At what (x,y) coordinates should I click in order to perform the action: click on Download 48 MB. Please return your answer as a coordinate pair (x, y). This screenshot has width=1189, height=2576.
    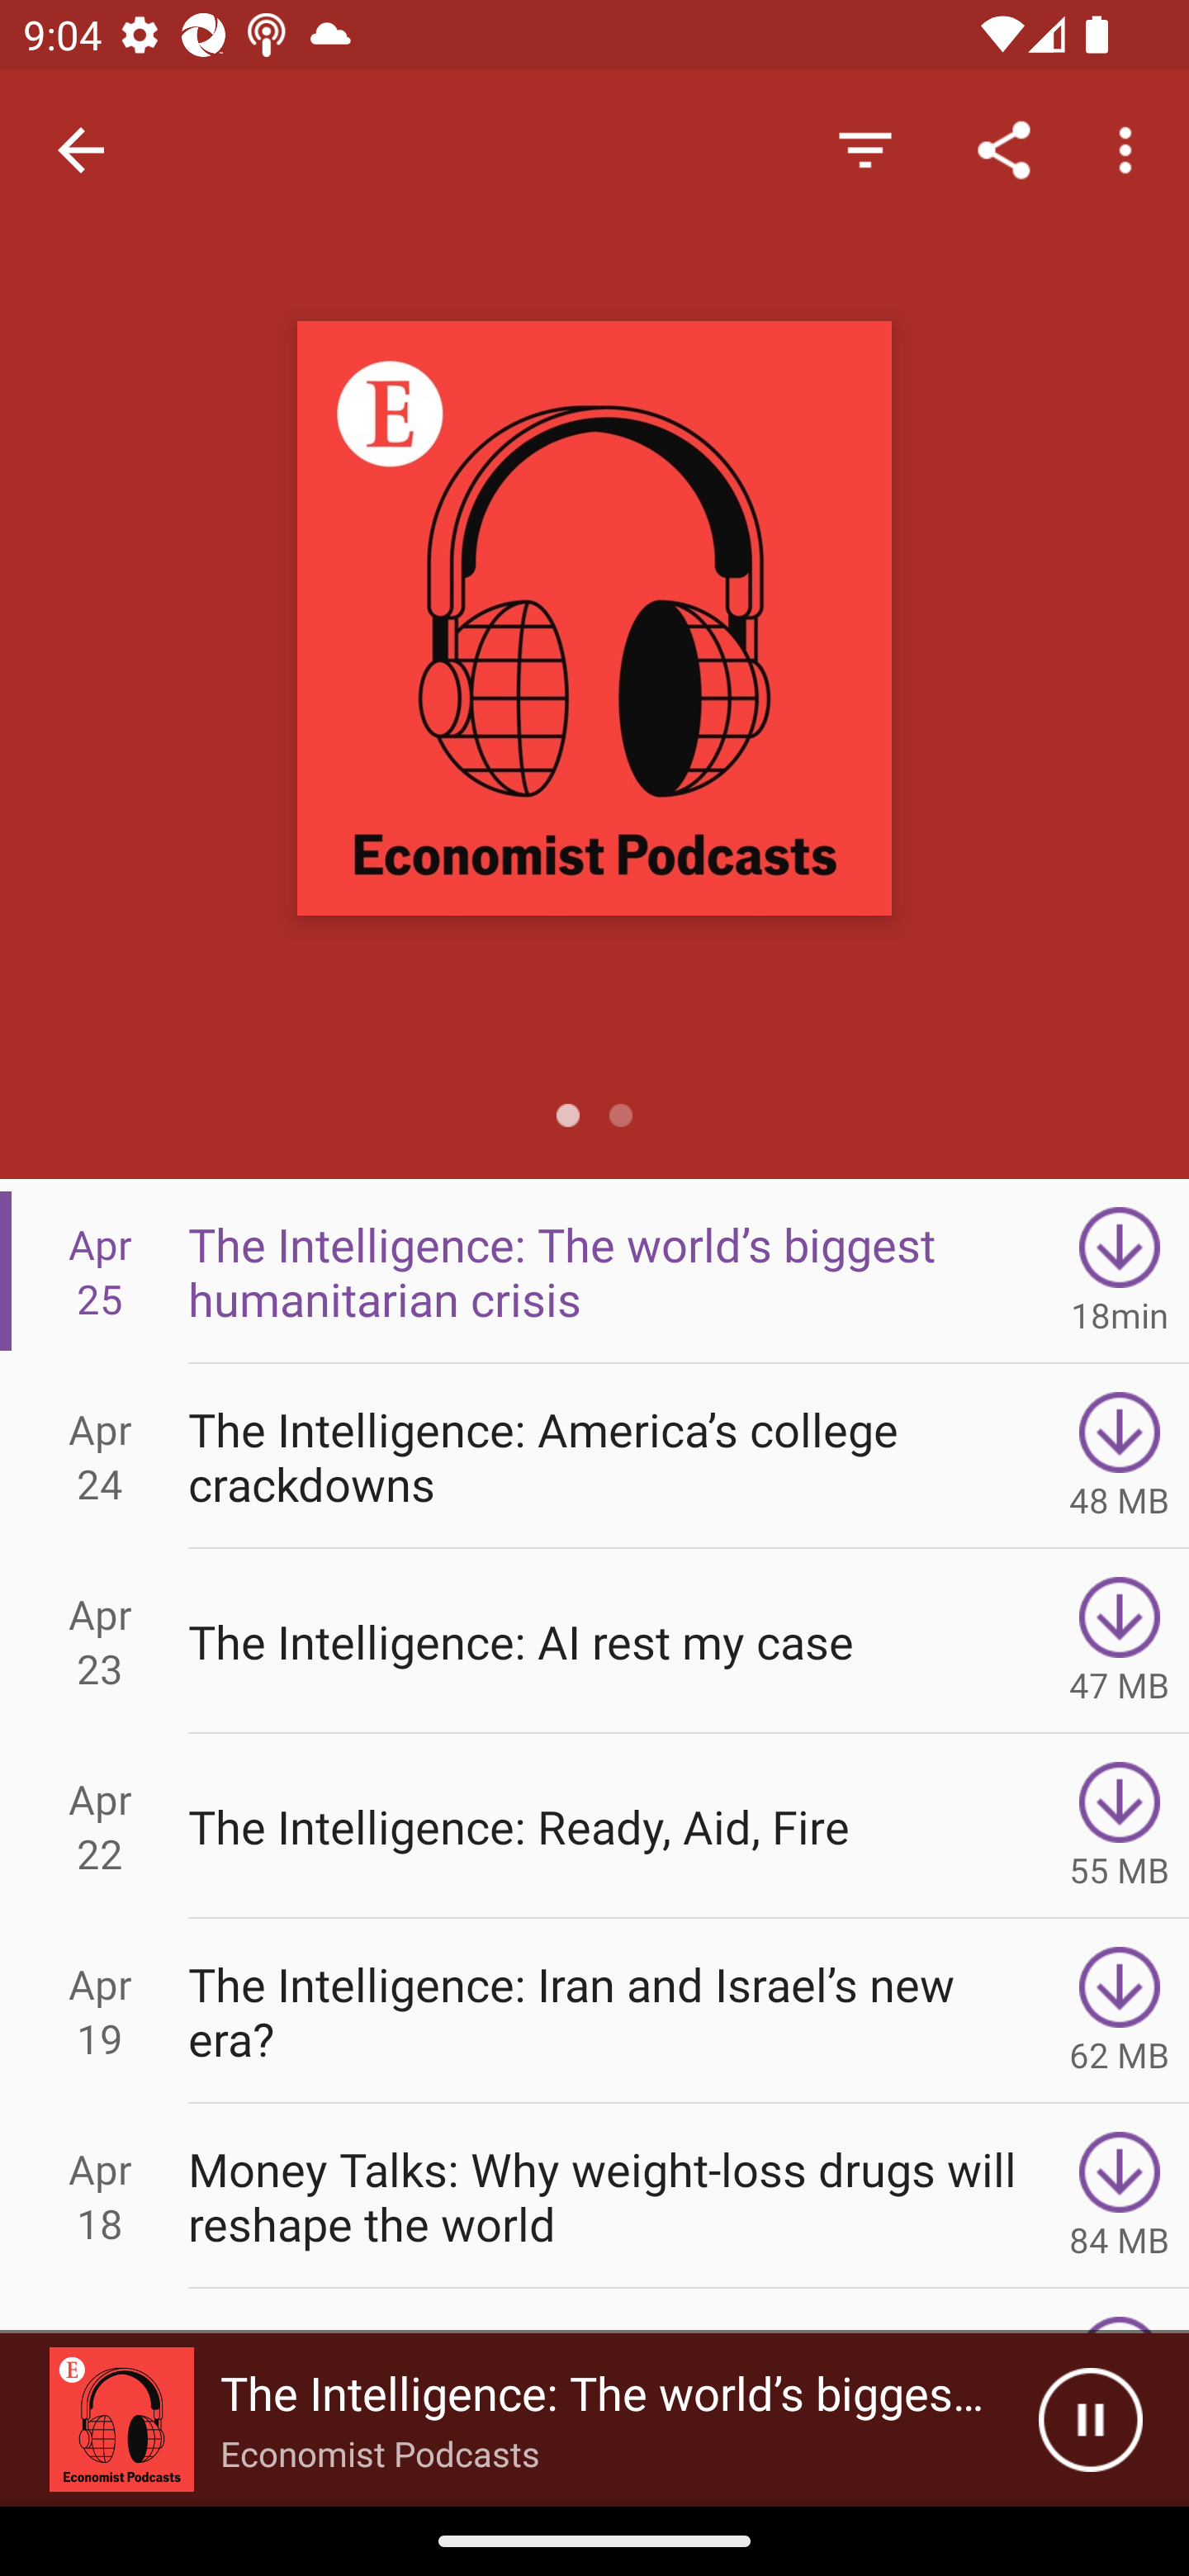
    Looking at the image, I should click on (1120, 1455).